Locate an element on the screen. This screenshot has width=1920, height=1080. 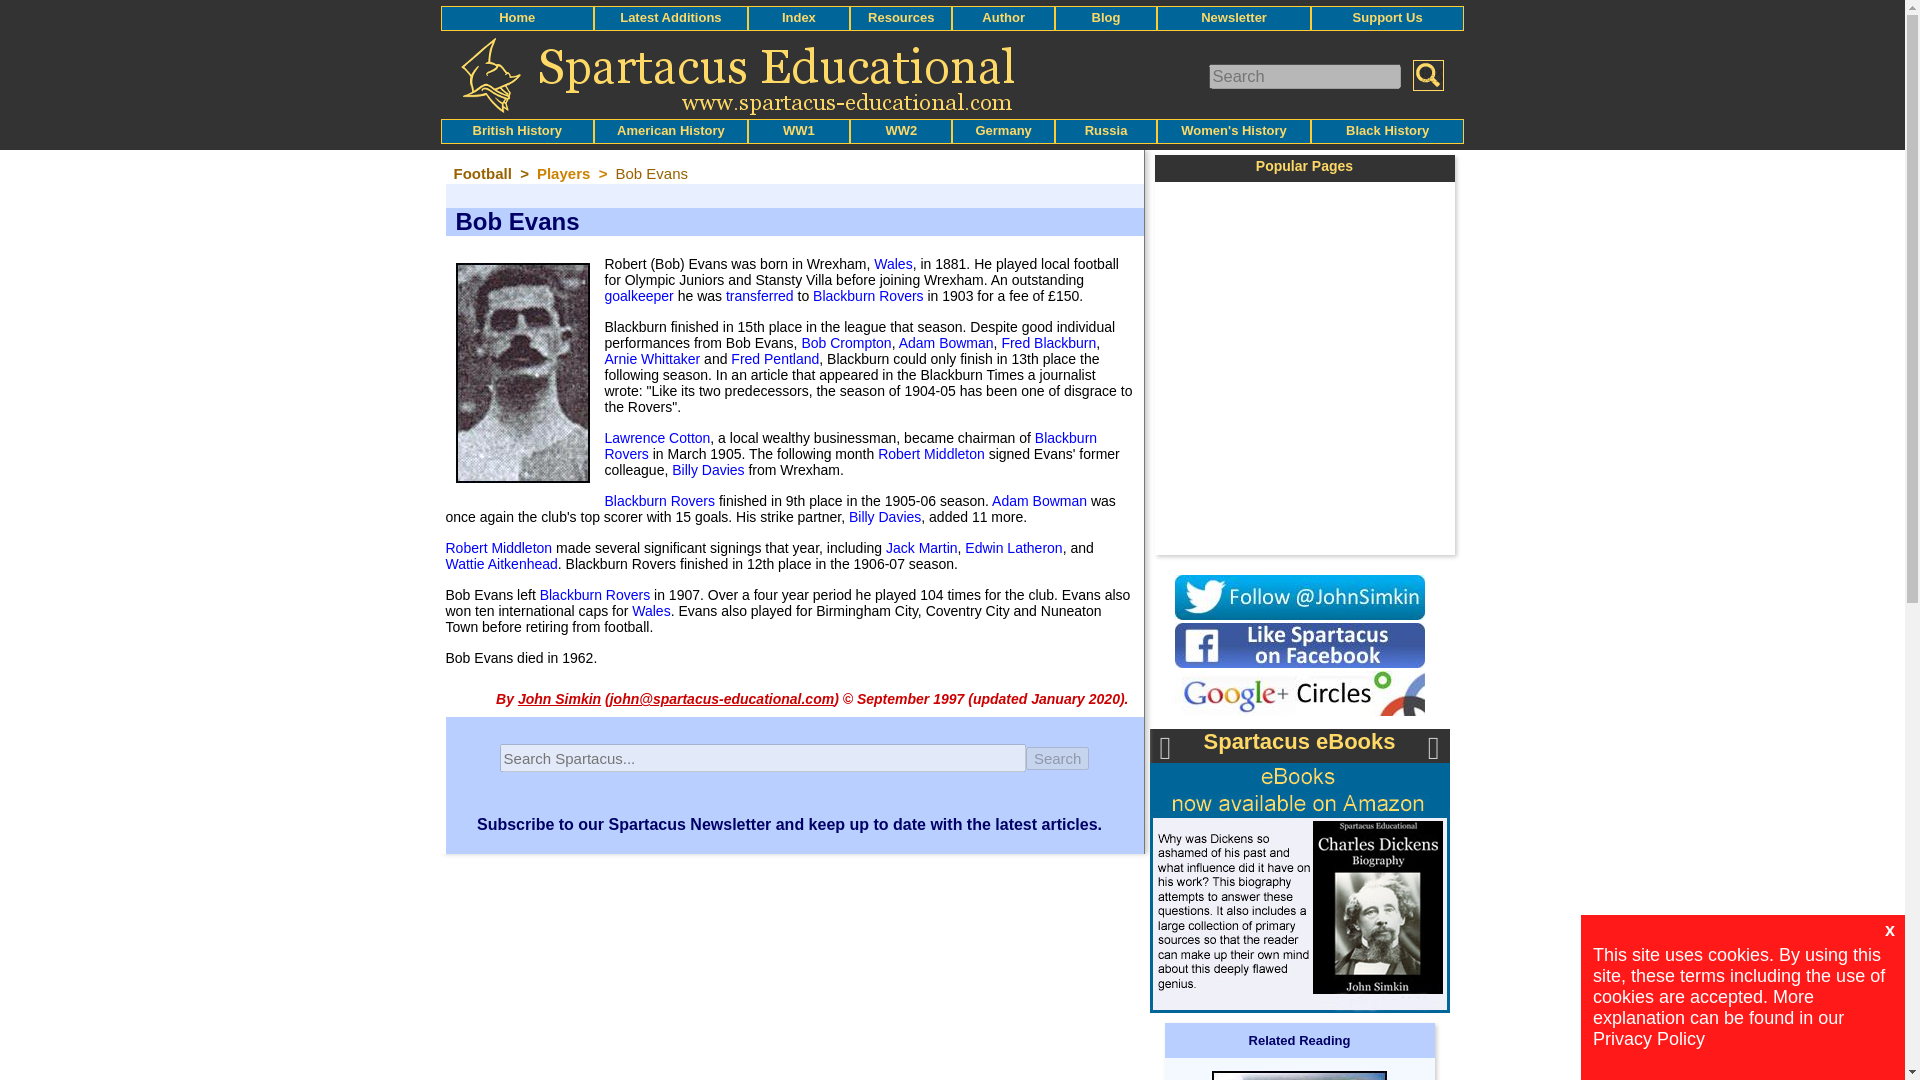
transferred is located at coordinates (760, 296).